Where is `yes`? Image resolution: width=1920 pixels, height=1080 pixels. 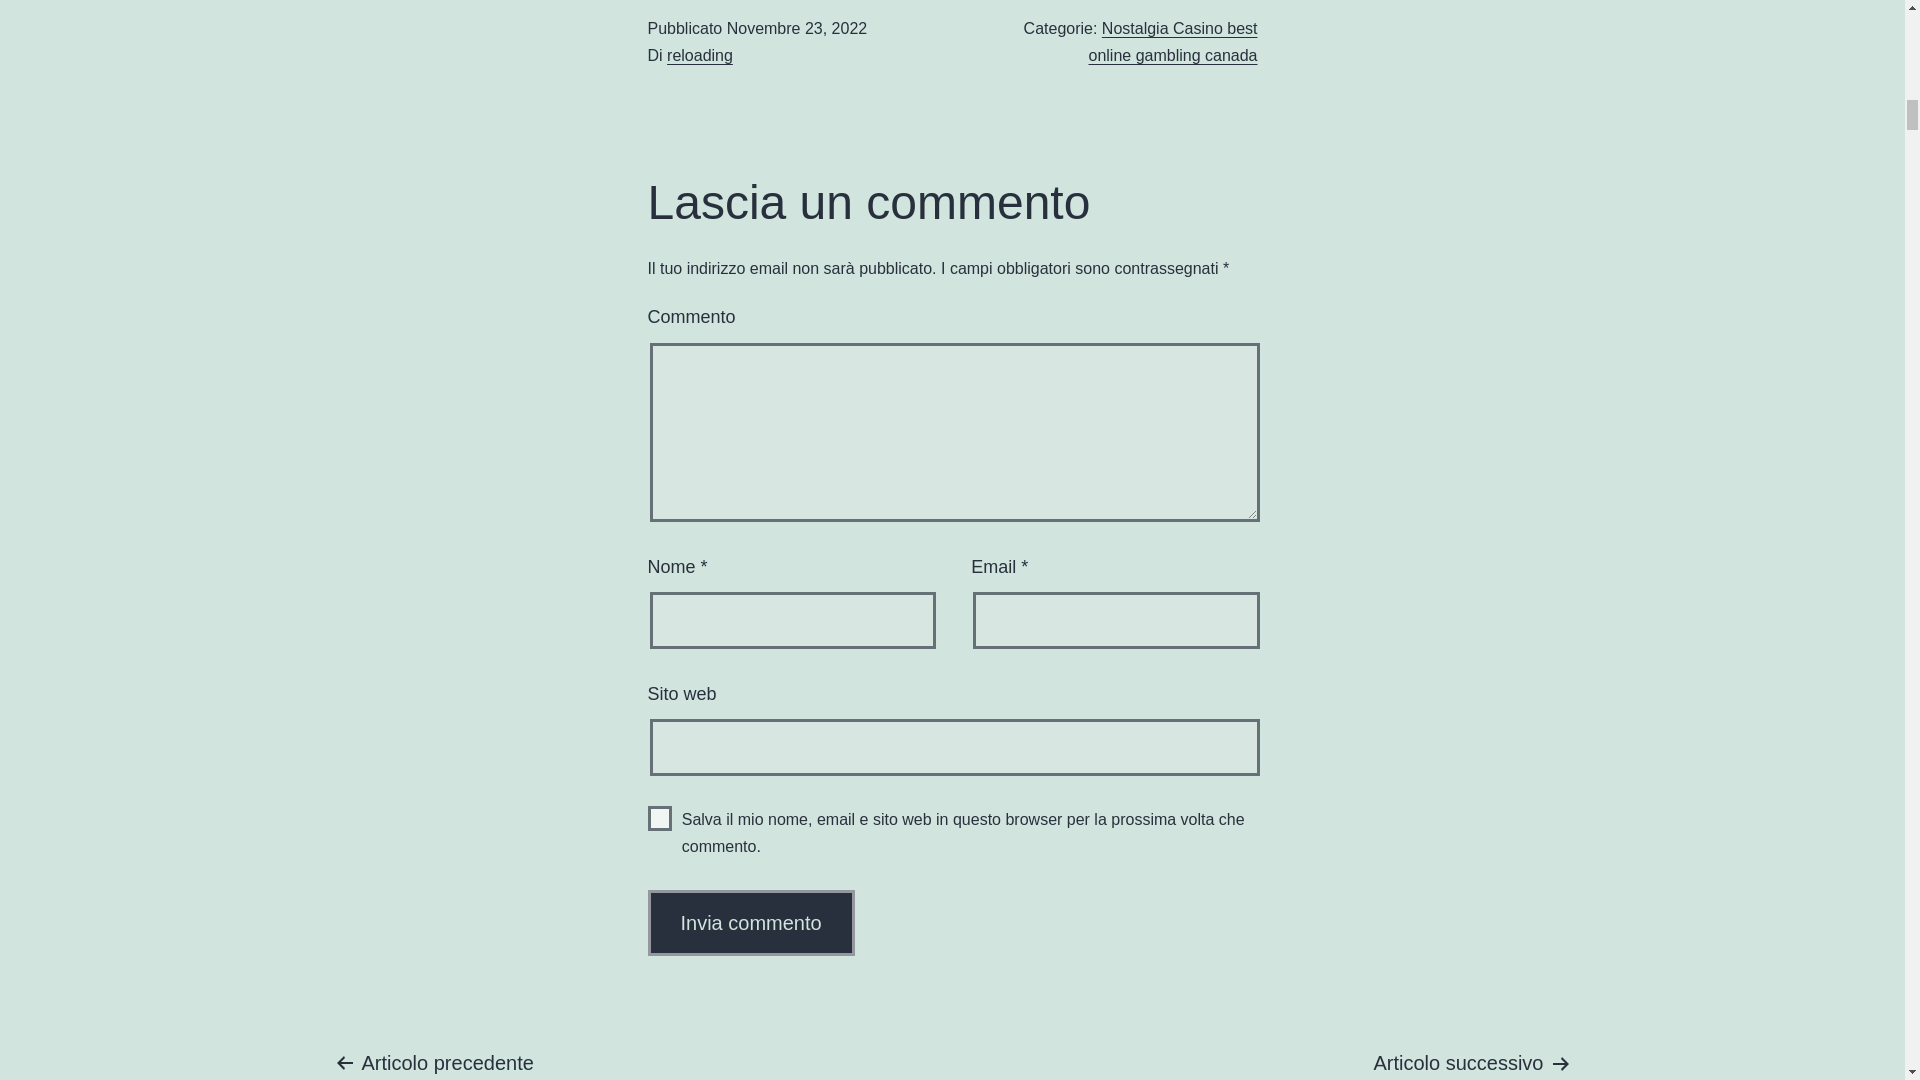 yes is located at coordinates (660, 818).